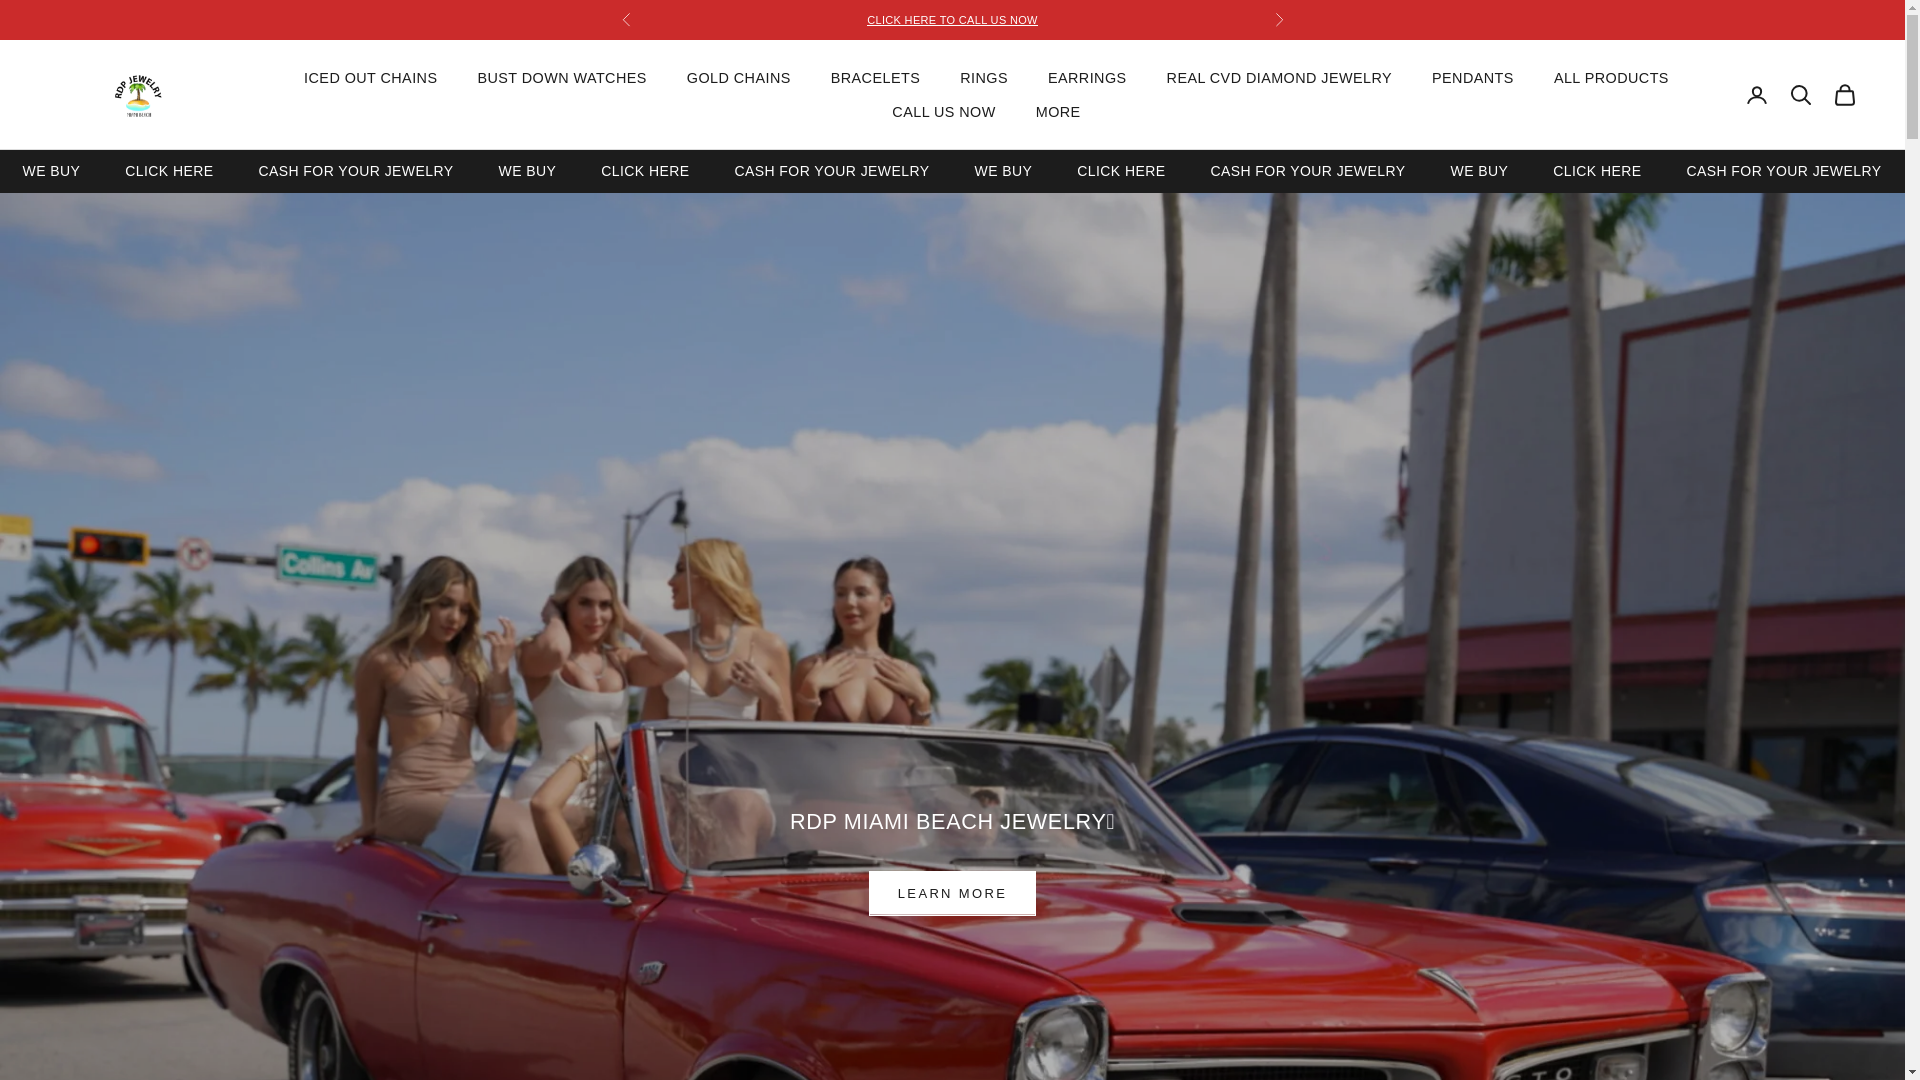 The image size is (1920, 1080). Describe the element at coordinates (831, 170) in the screenshot. I see `CASH FOR YOUR JEWELRY` at that location.